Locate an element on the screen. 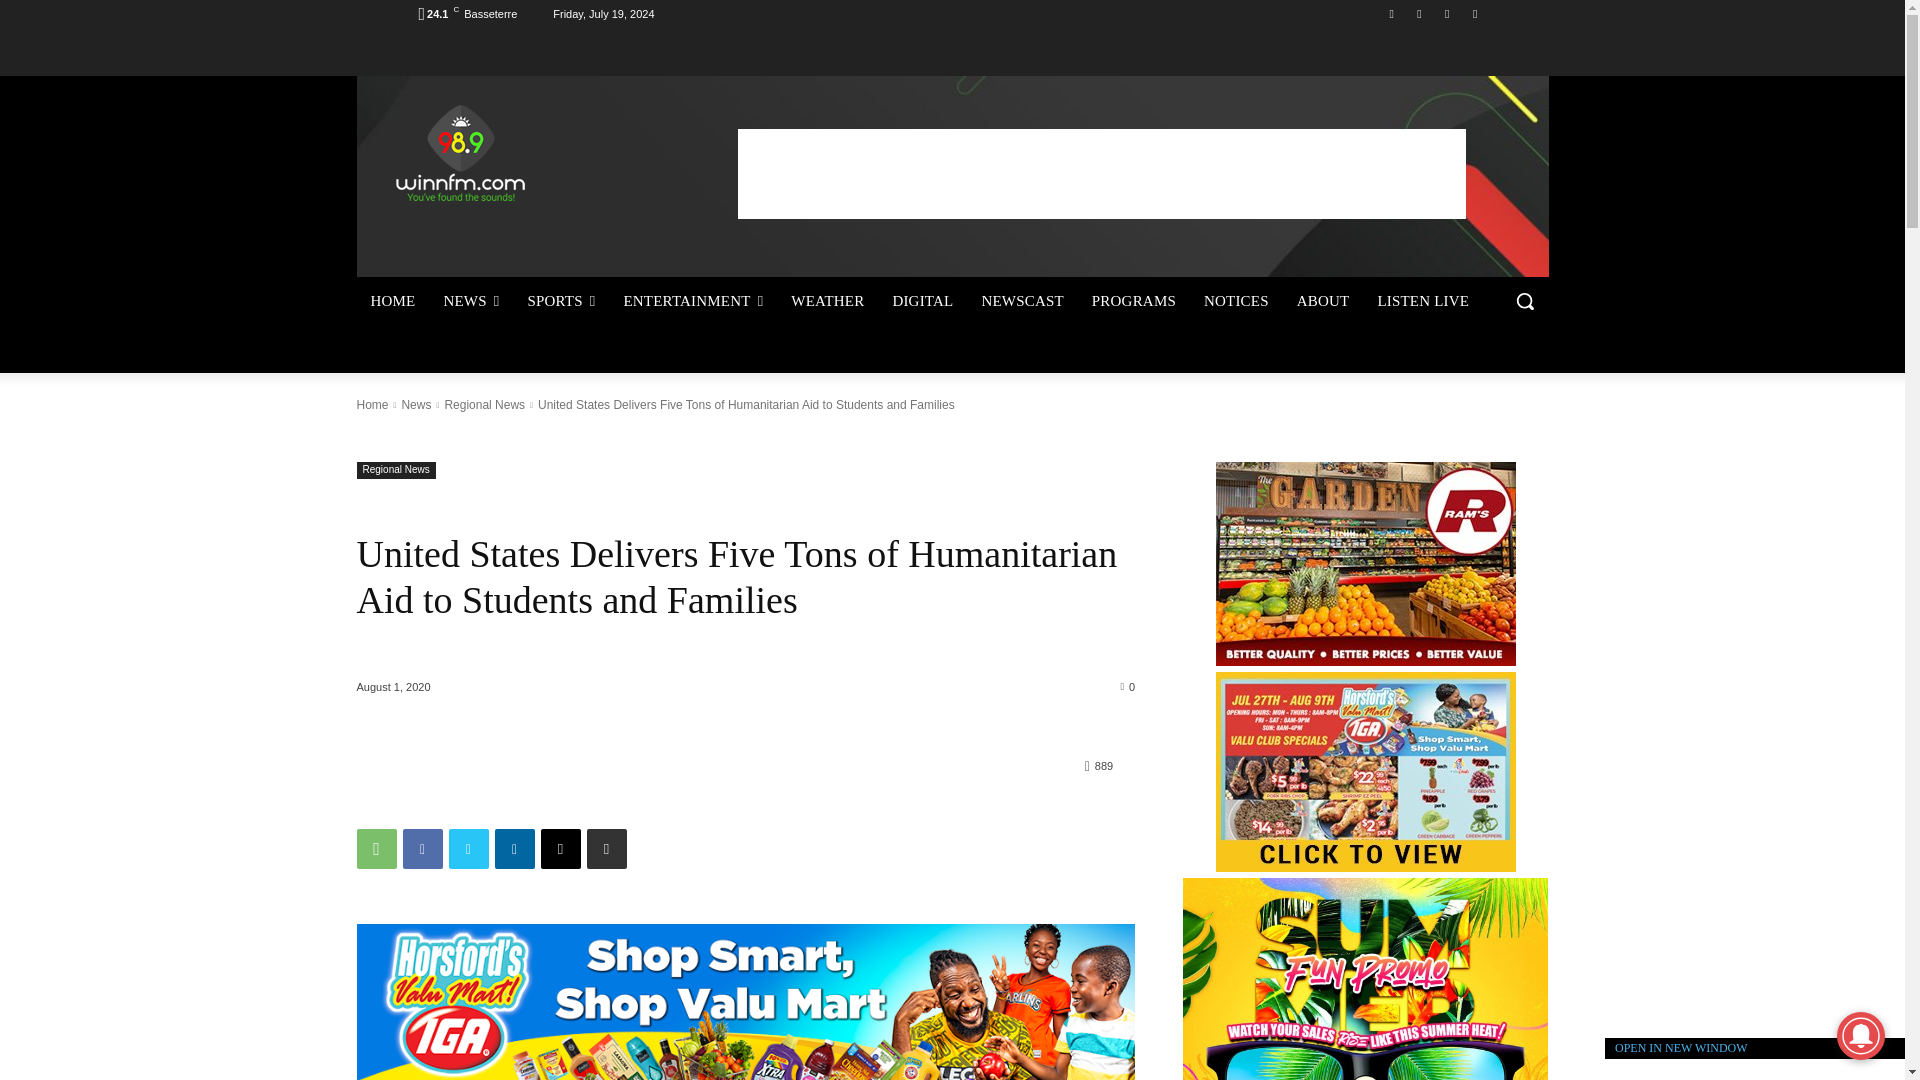  Instagram is located at coordinates (1418, 13).